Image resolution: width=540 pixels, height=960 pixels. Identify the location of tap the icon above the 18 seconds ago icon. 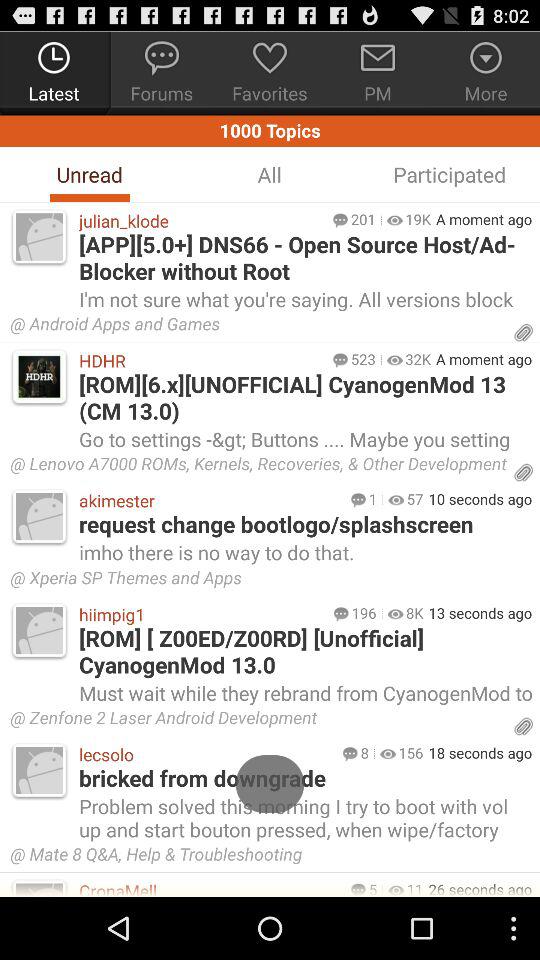
(258, 720).